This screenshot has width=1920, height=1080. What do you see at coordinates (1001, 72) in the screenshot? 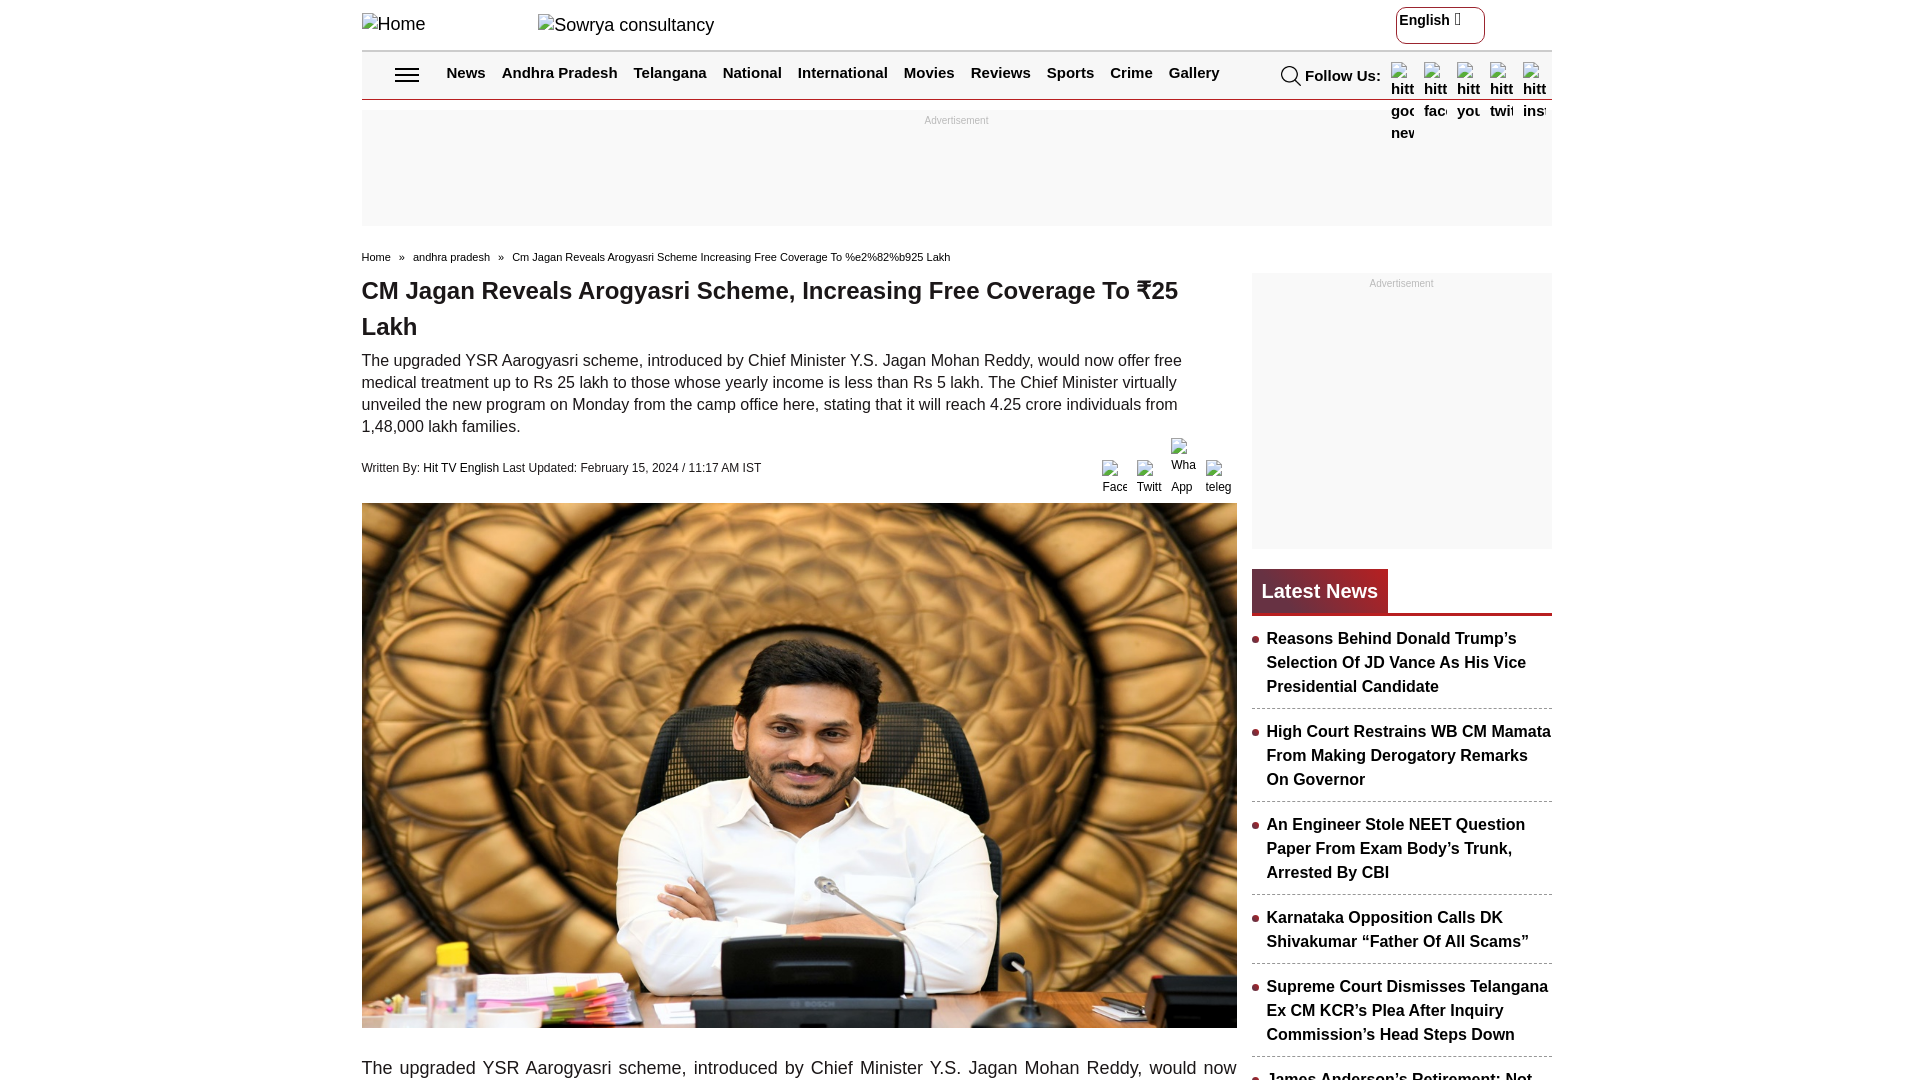
I see `Reviews` at bounding box center [1001, 72].